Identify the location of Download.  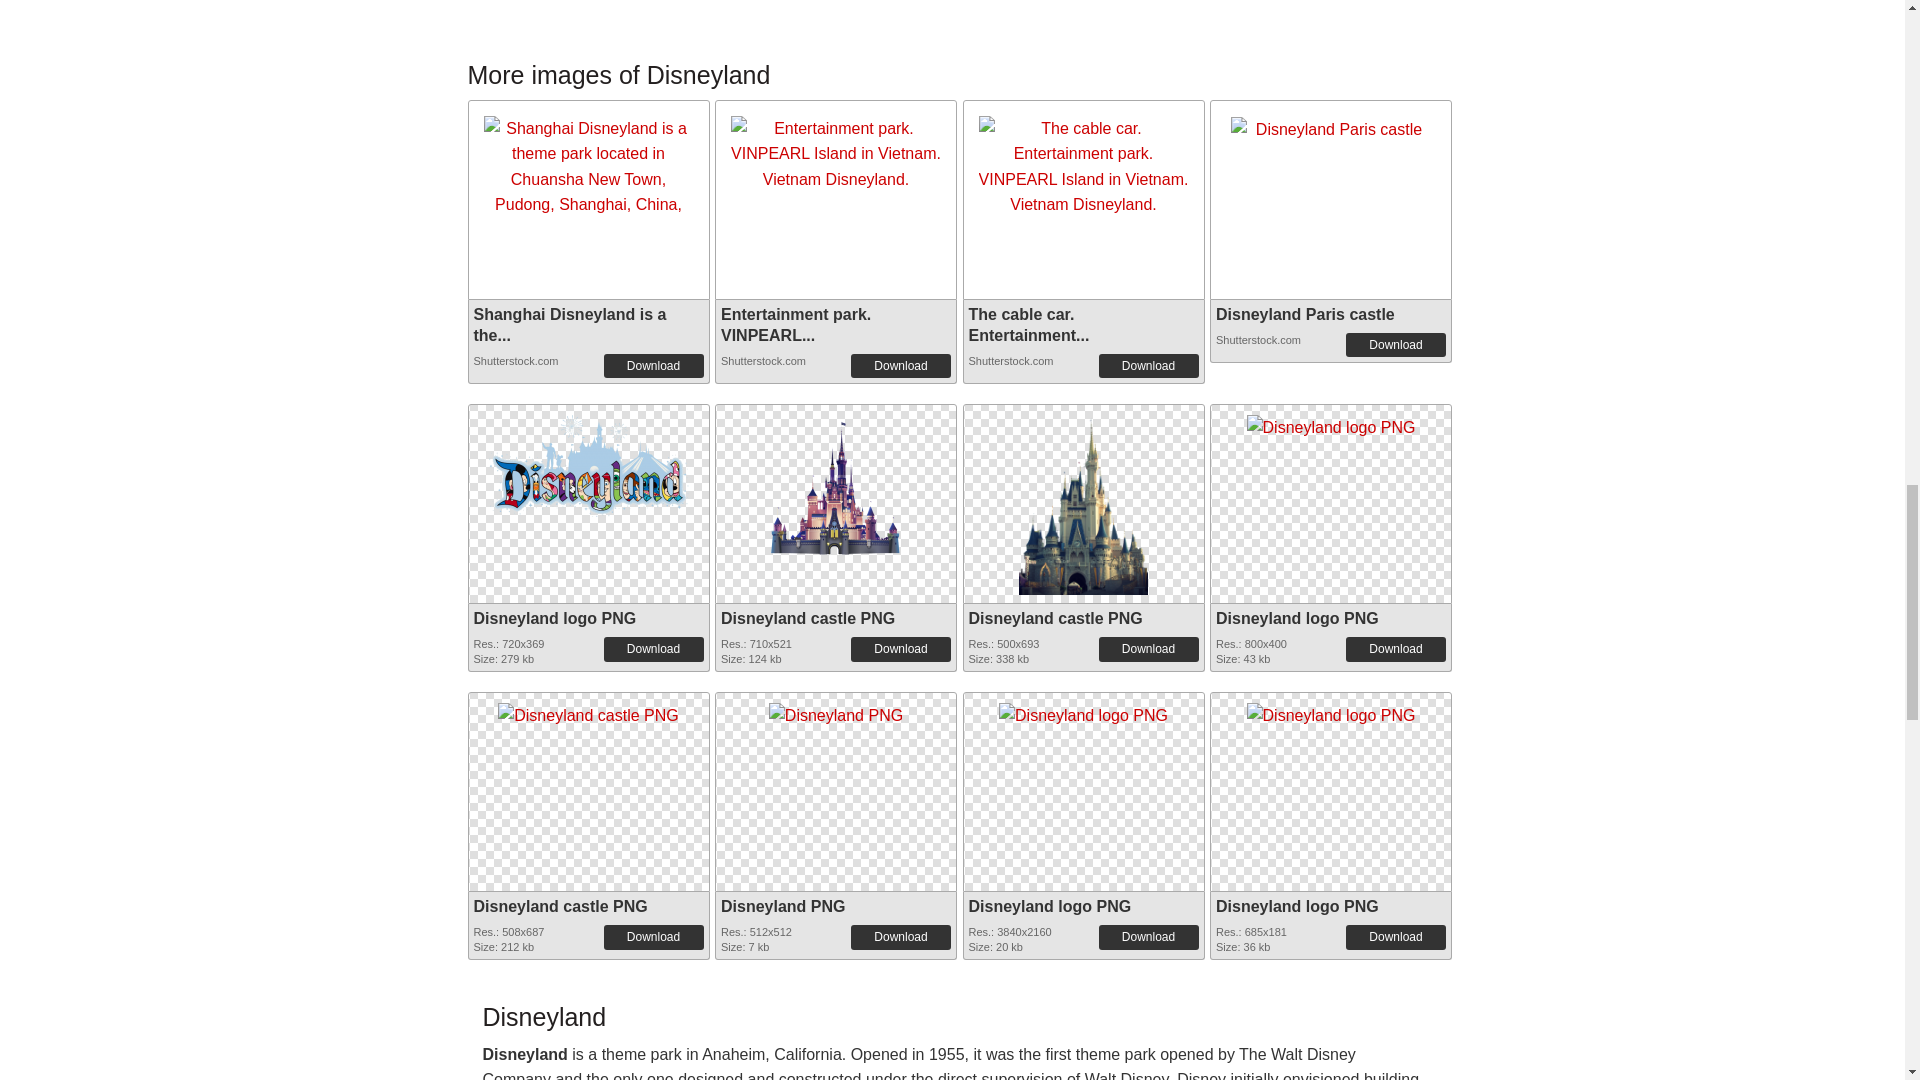
(1148, 366).